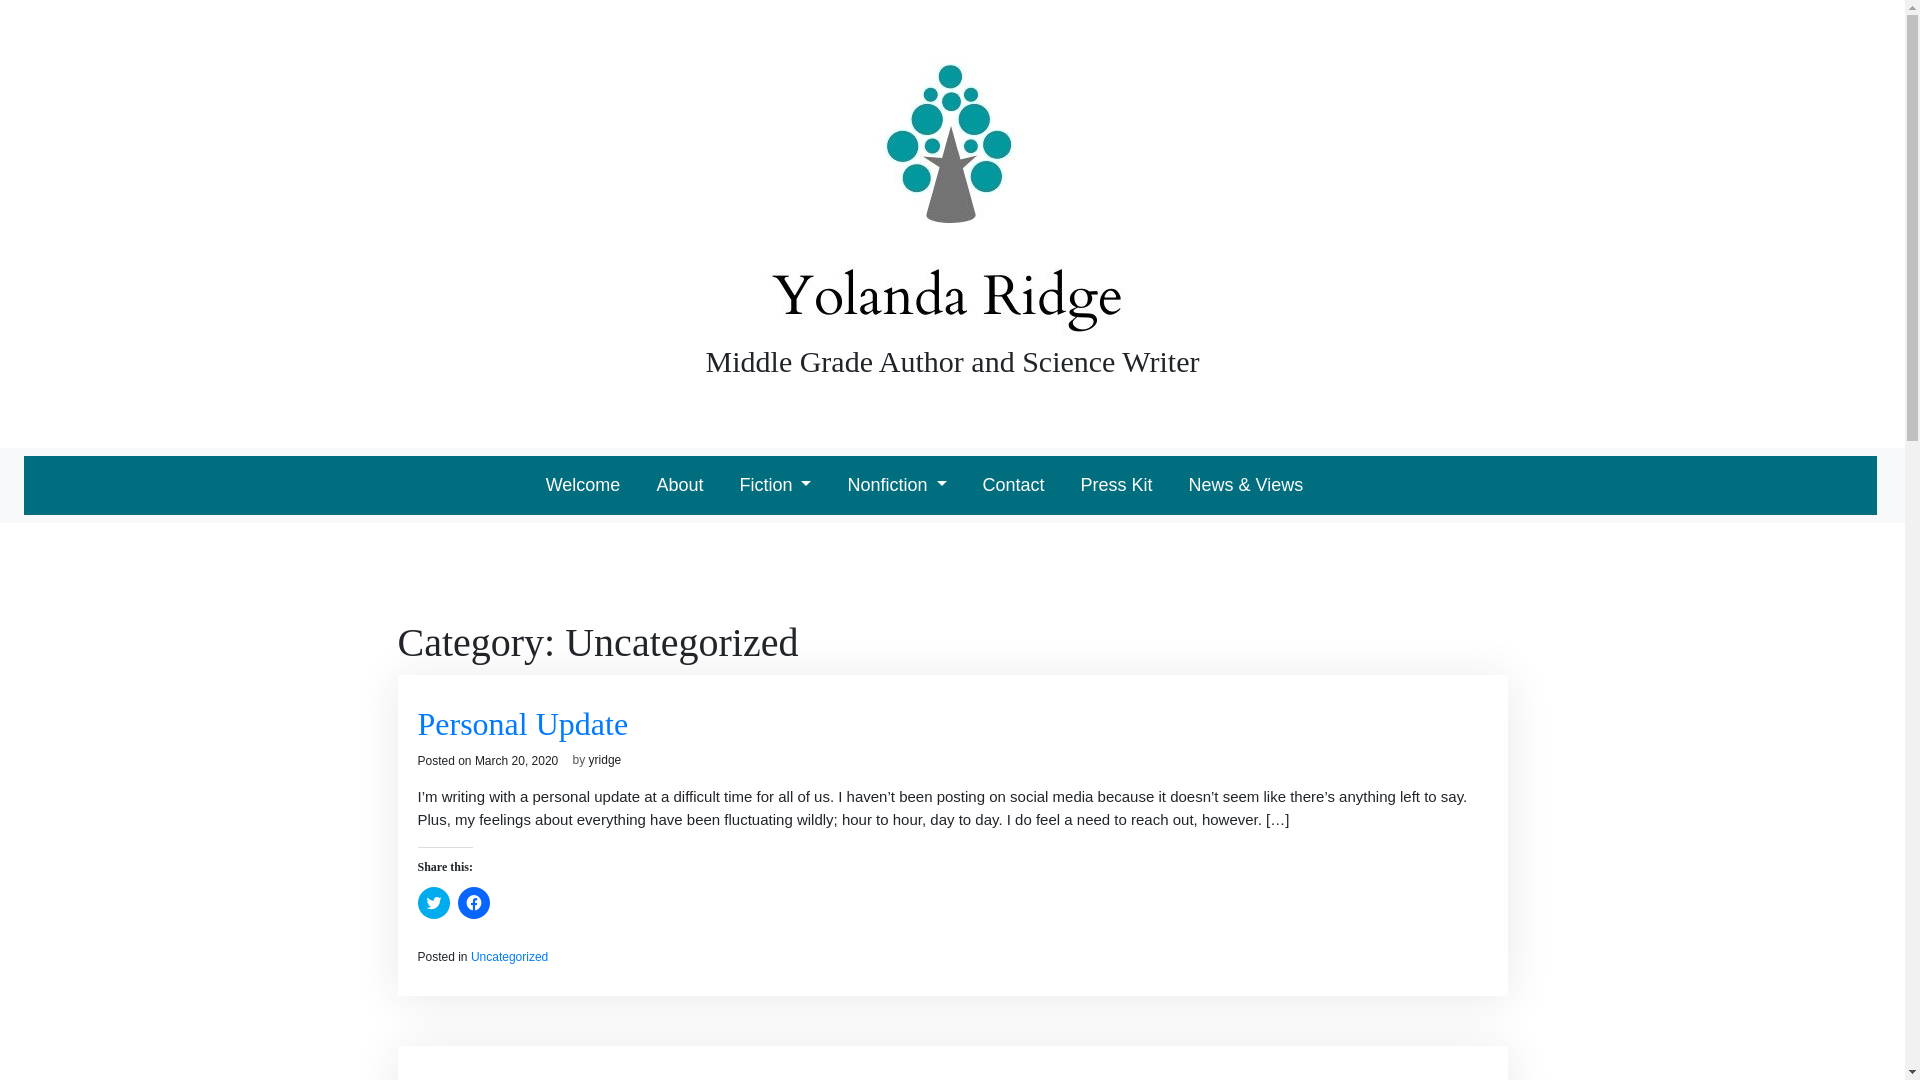  Describe the element at coordinates (896, 485) in the screenshot. I see `Nonfiction` at that location.